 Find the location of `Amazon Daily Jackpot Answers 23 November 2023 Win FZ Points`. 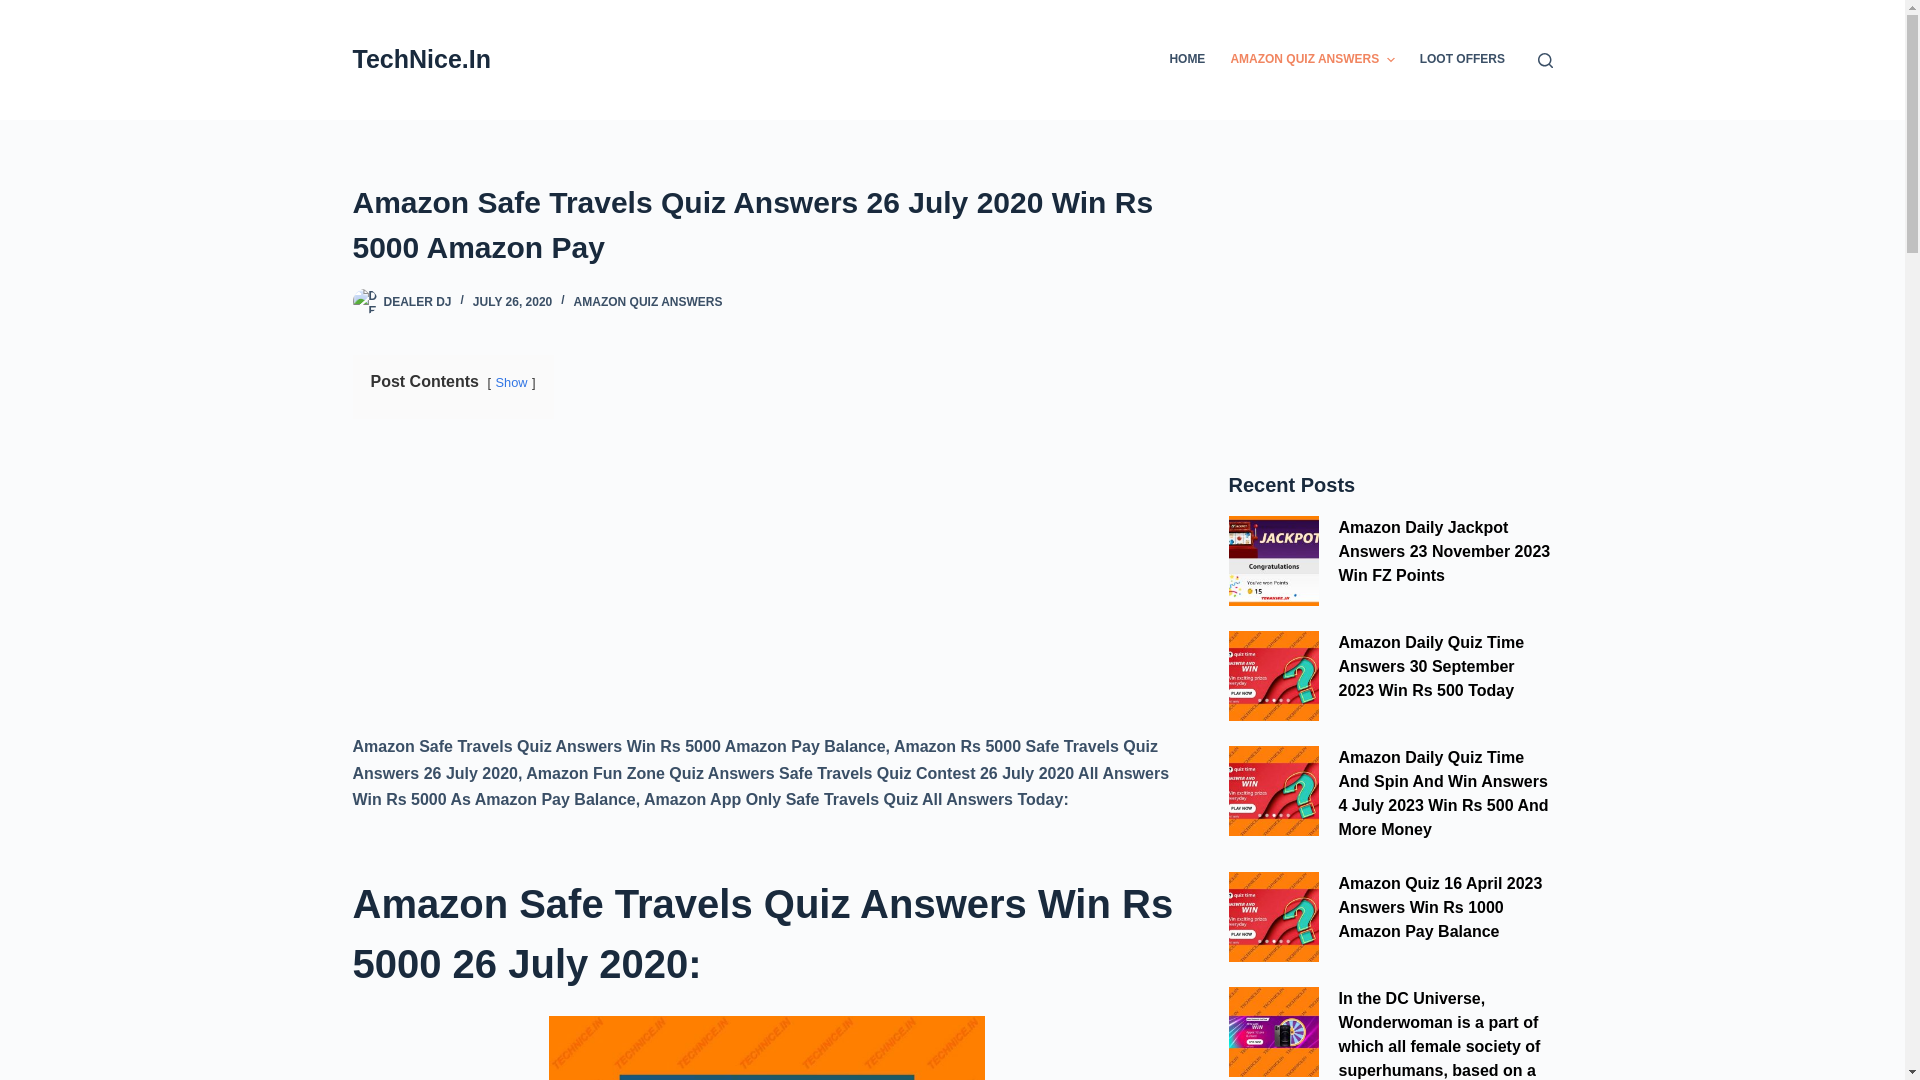

Amazon Daily Jackpot Answers 23 November 2023 Win FZ Points is located at coordinates (1272, 560).